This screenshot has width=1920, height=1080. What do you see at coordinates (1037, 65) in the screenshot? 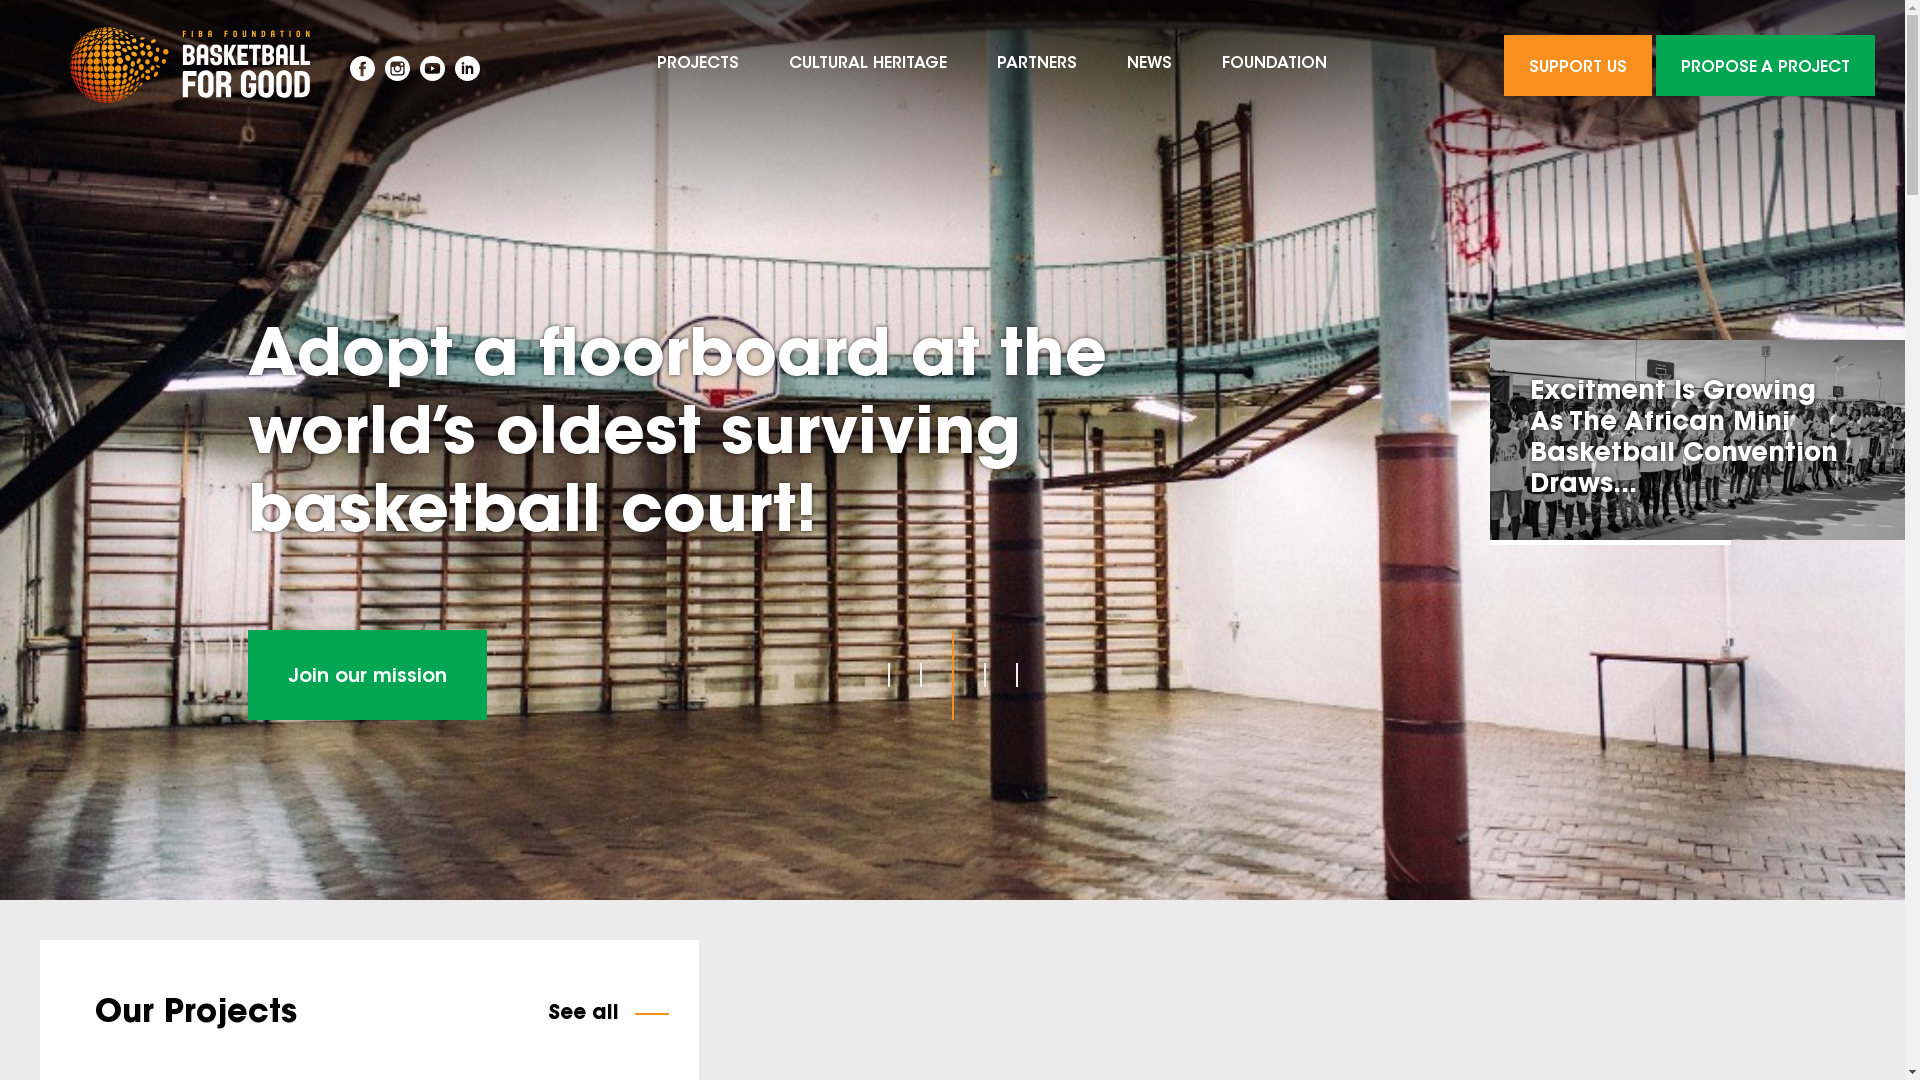
I see `PARTNERS` at bounding box center [1037, 65].